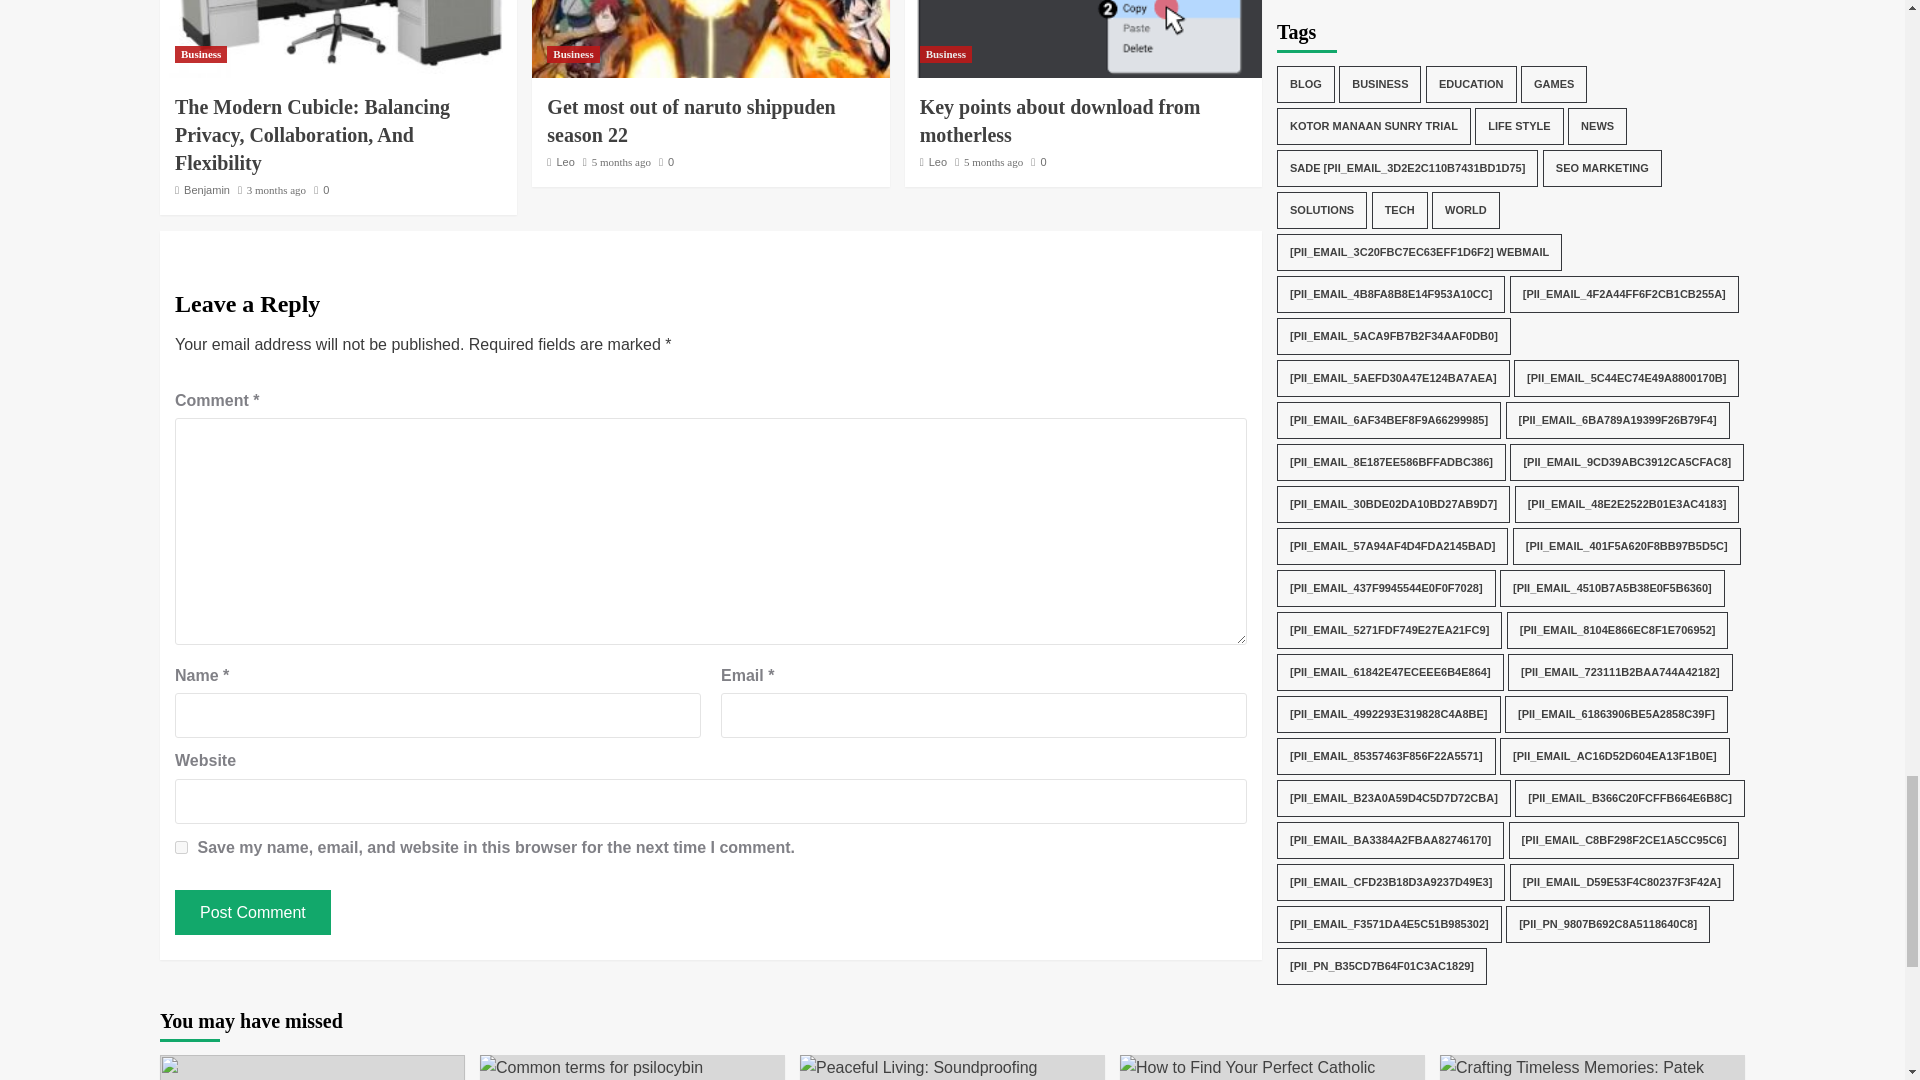 This screenshot has height=1080, width=1920. I want to click on Post Comment, so click(252, 912).